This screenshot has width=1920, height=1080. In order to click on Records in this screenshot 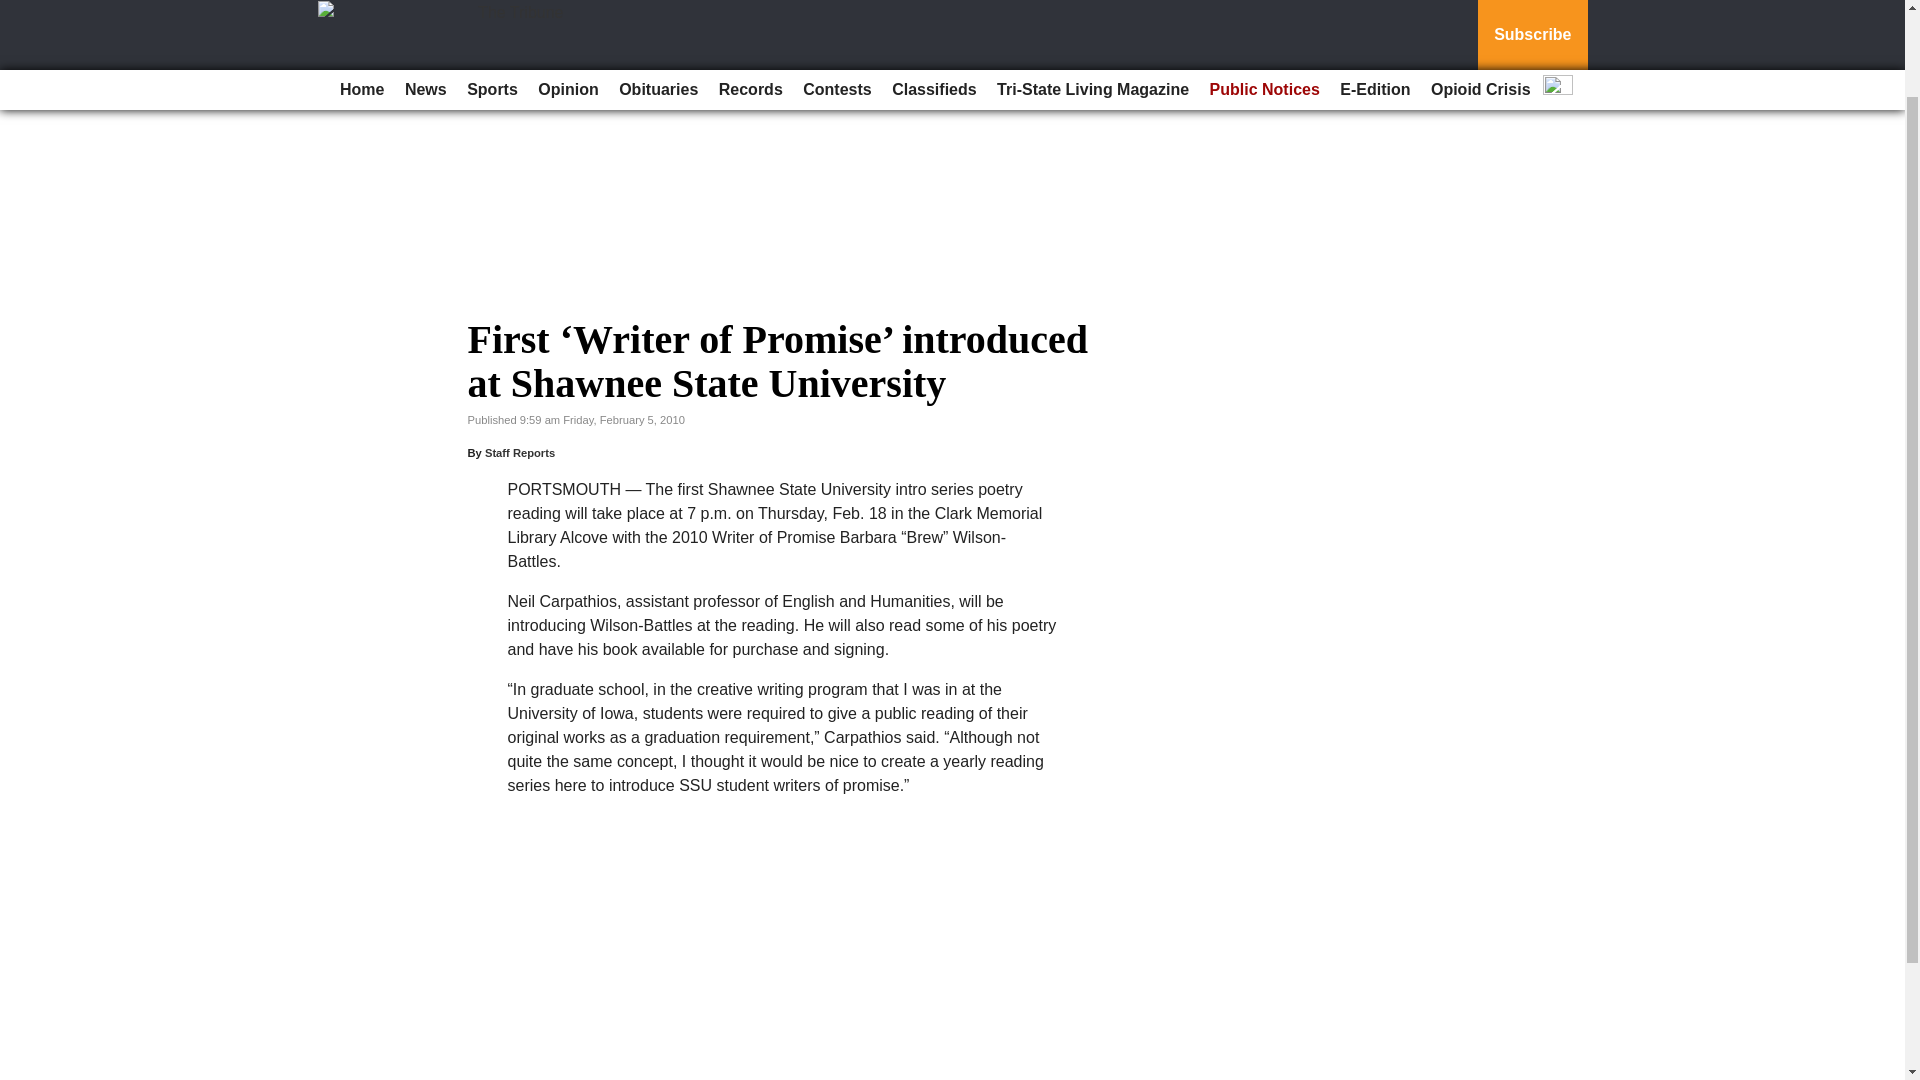, I will do `click(750, 3)`.